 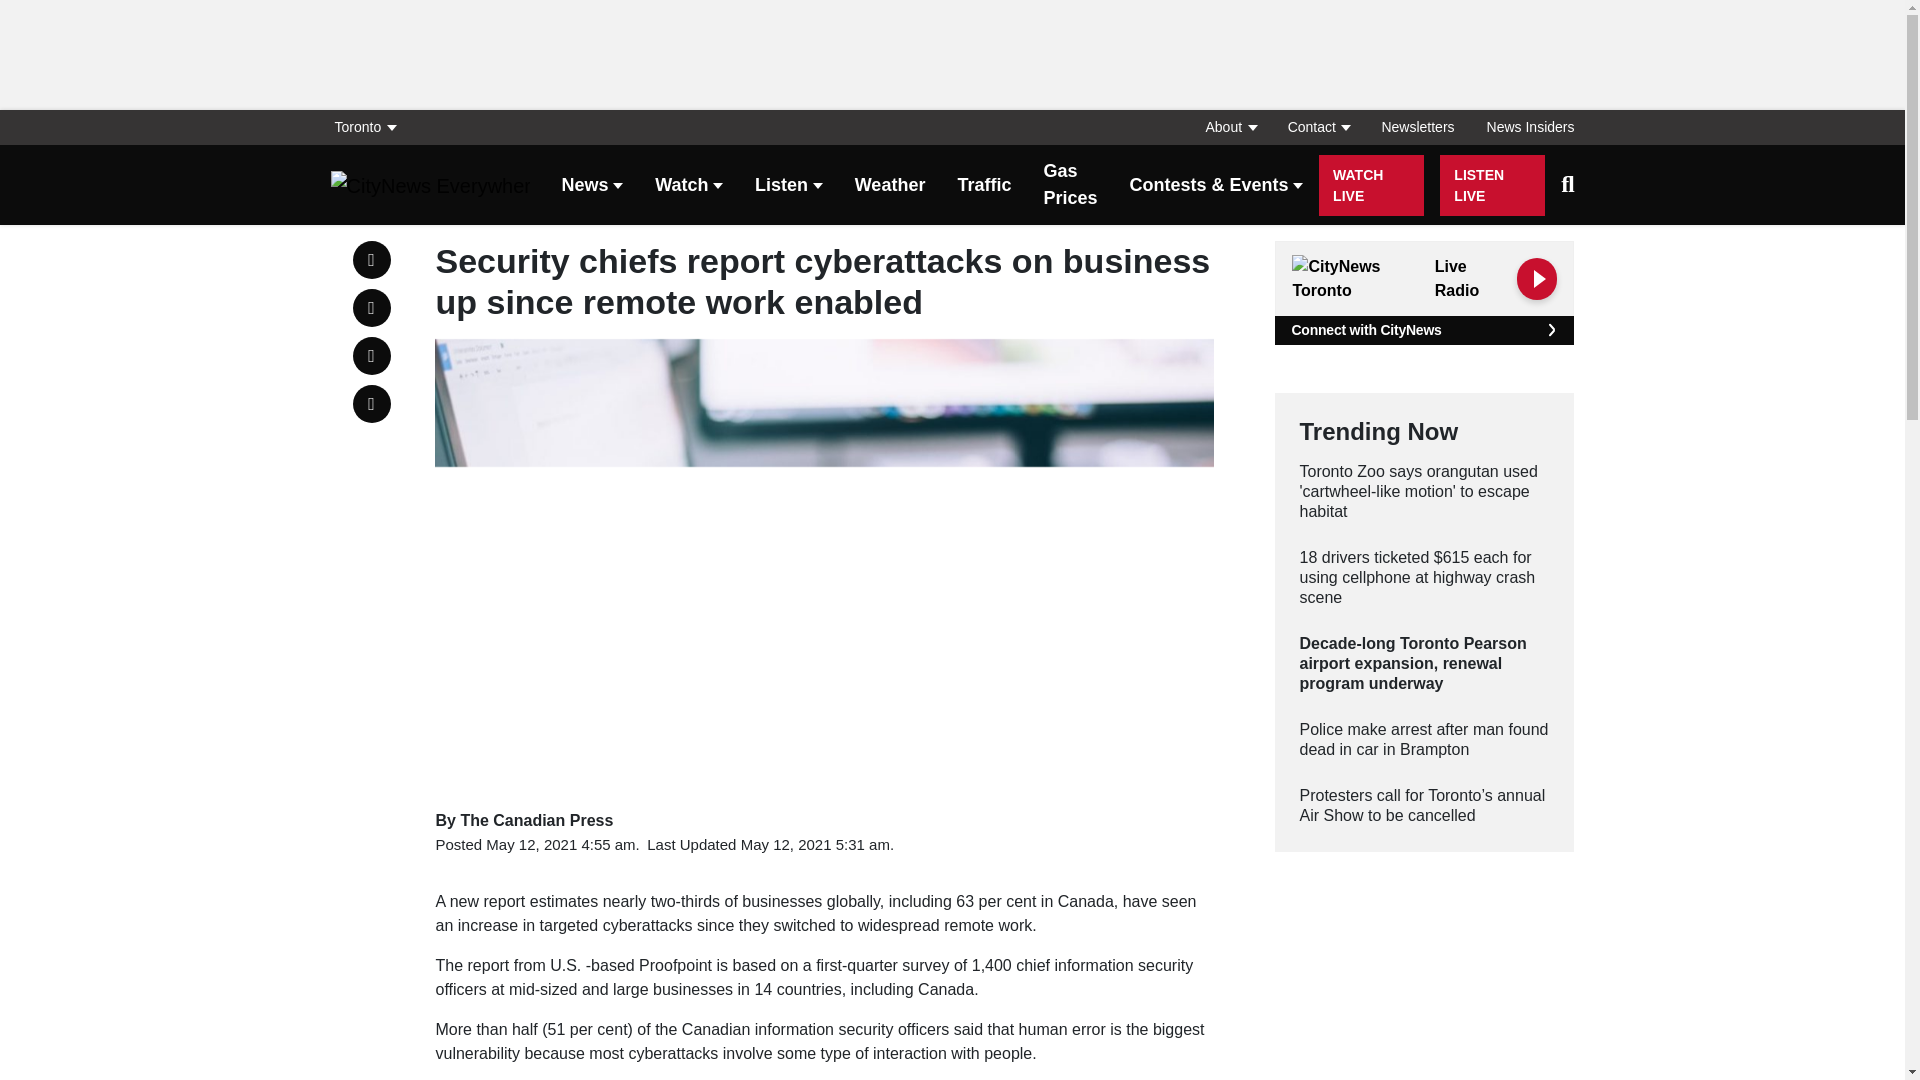 I want to click on News, so click(x=593, y=186).